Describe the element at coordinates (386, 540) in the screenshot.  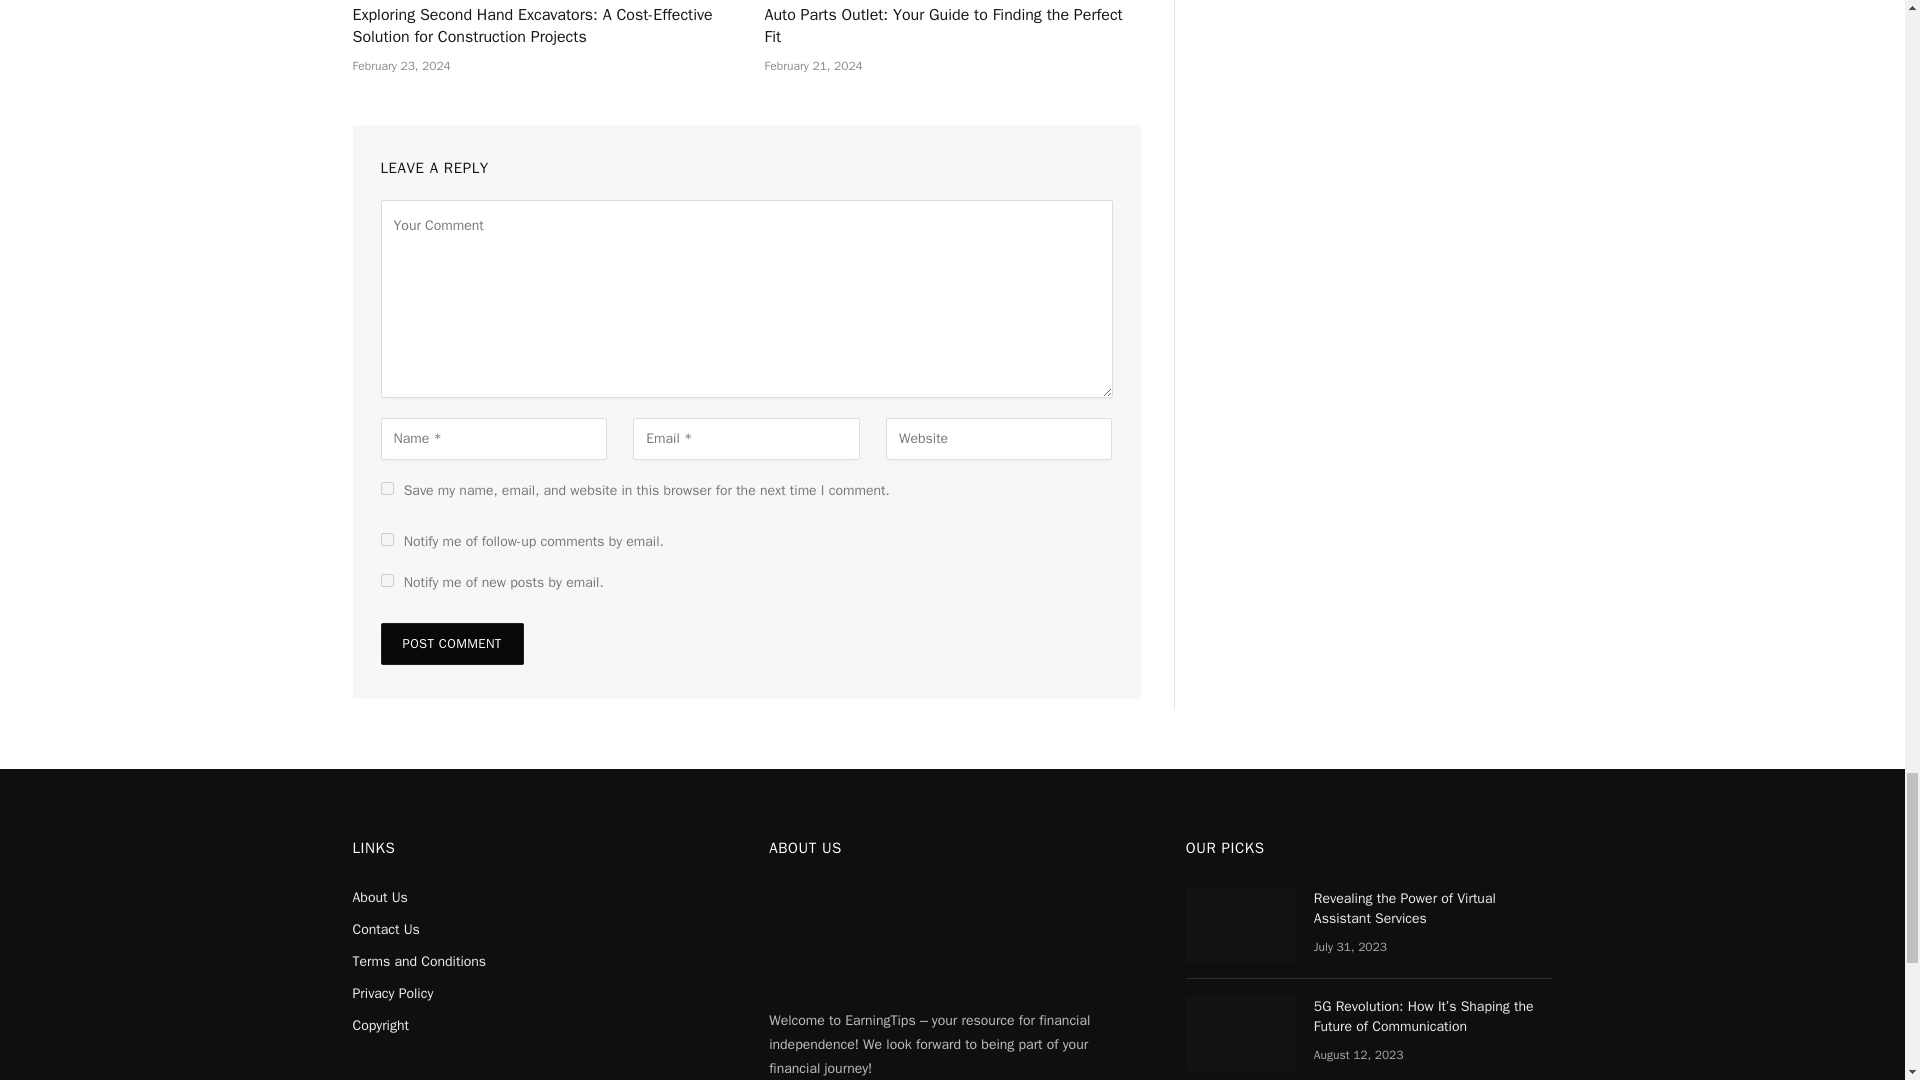
I see `subscribe` at that location.